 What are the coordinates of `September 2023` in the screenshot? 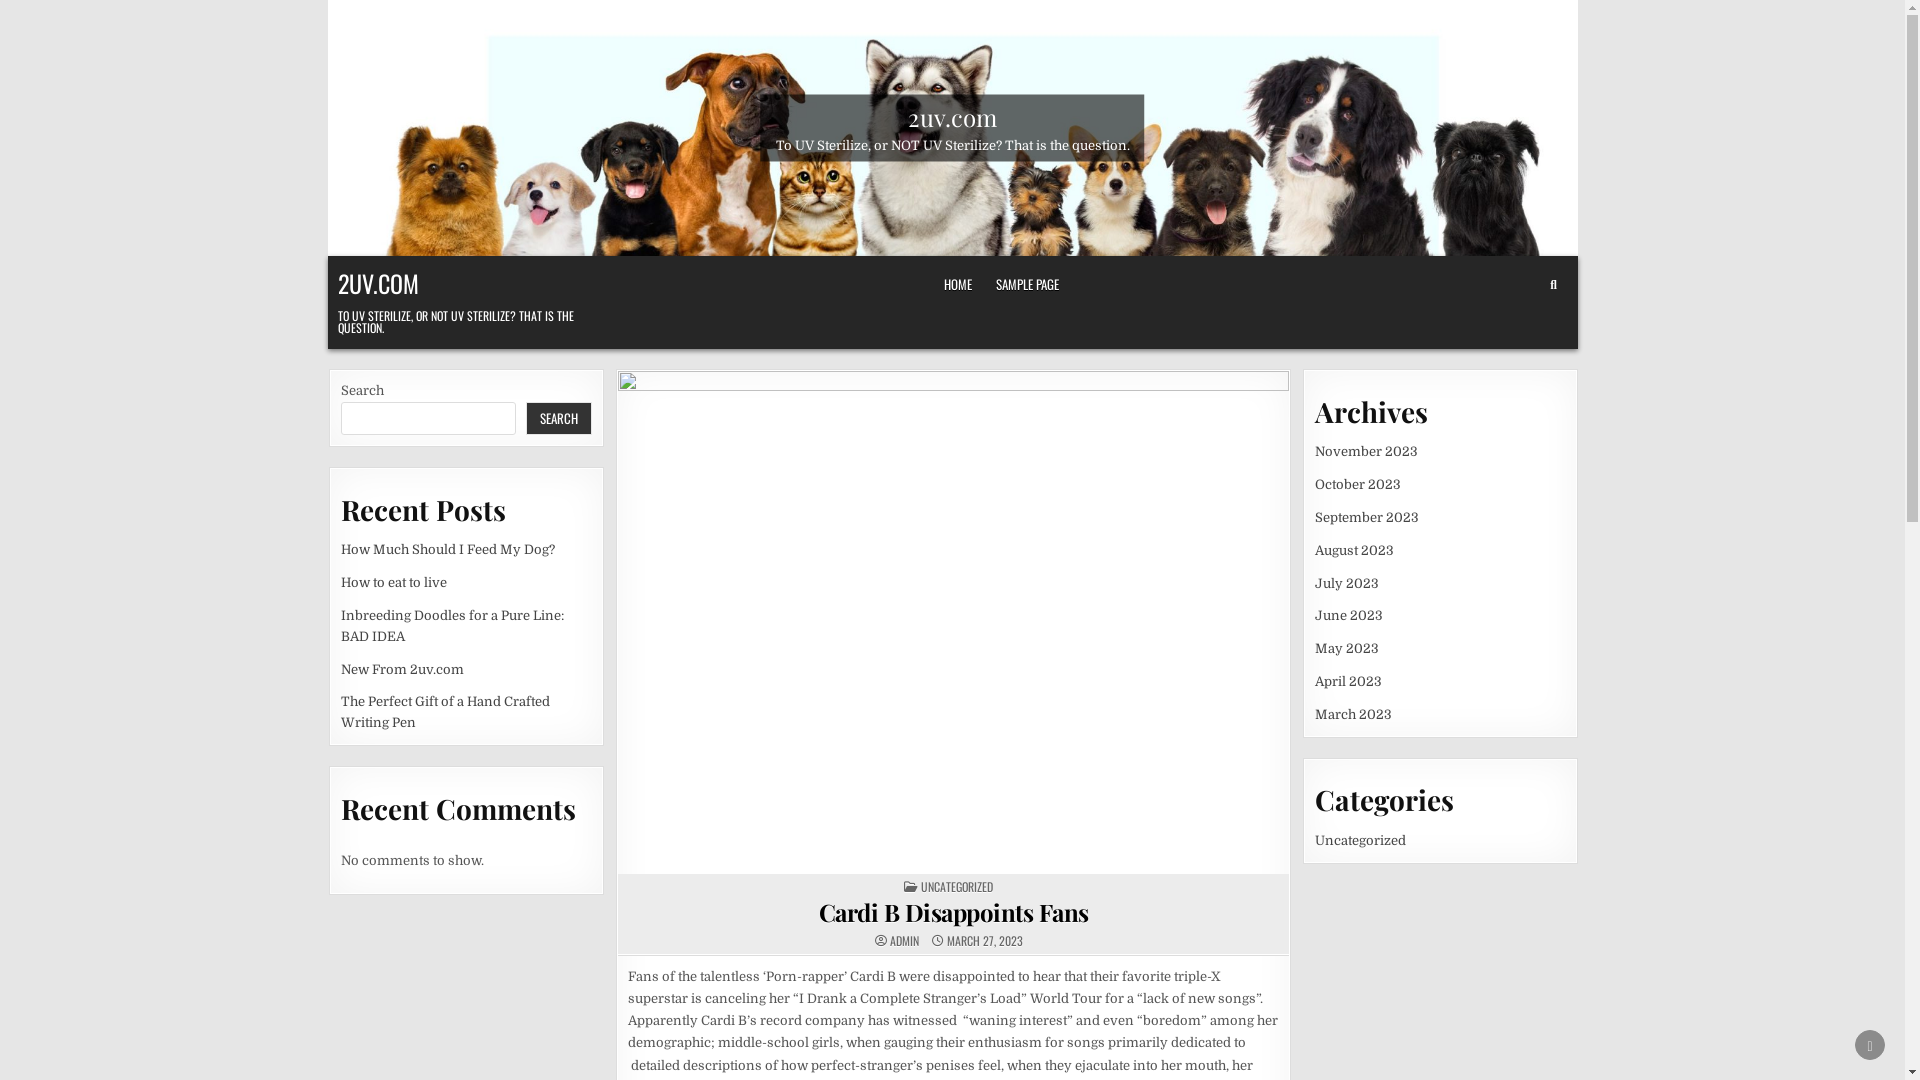 It's located at (1366, 518).